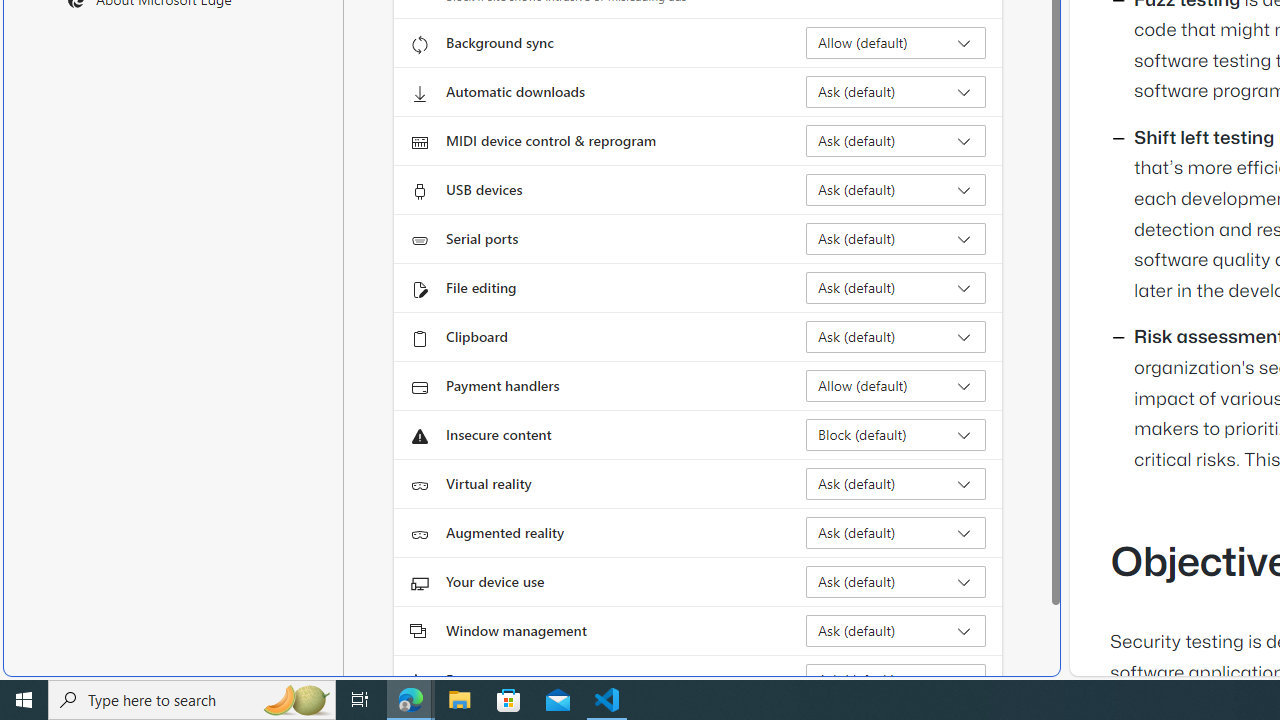 The image size is (1280, 720). Describe the element at coordinates (896, 582) in the screenshot. I see `Your device use Ask (default)` at that location.